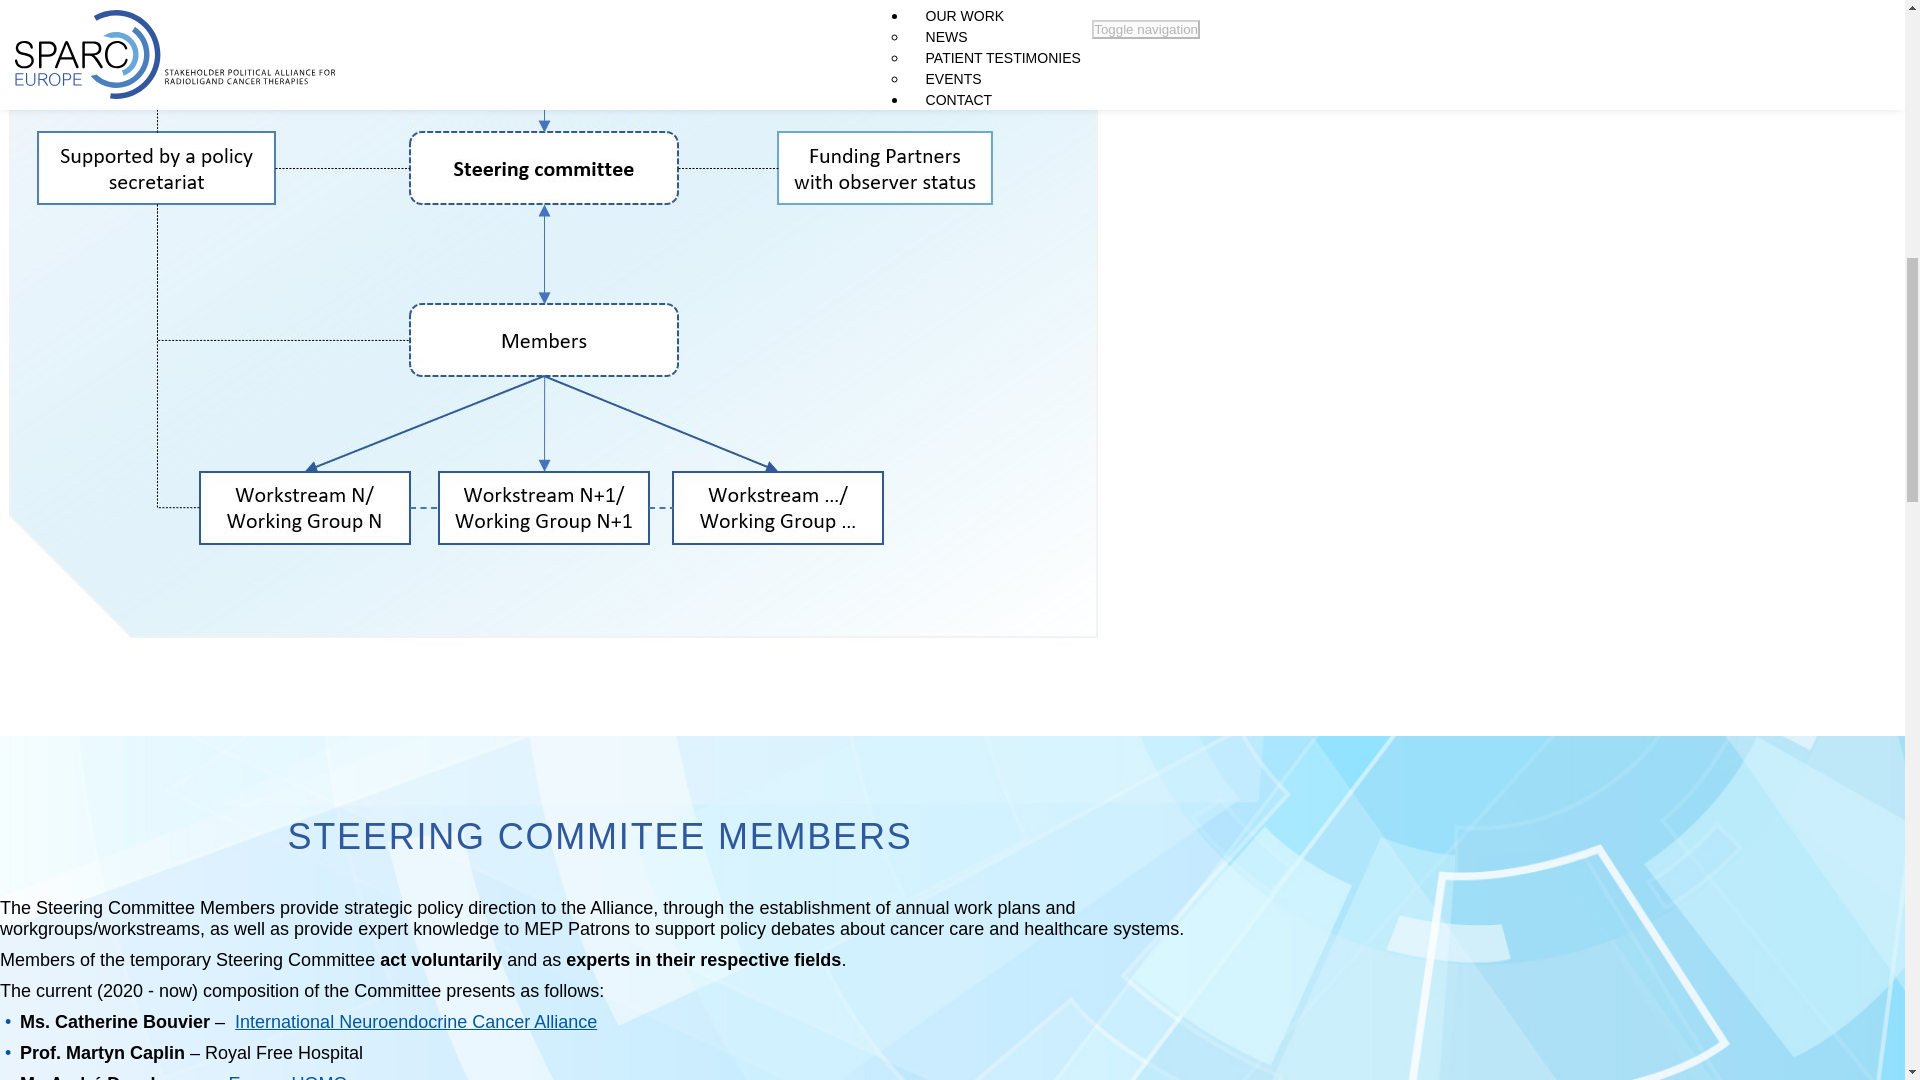  What do you see at coordinates (288, 1076) in the screenshot?
I see `Europa UOMO` at bounding box center [288, 1076].